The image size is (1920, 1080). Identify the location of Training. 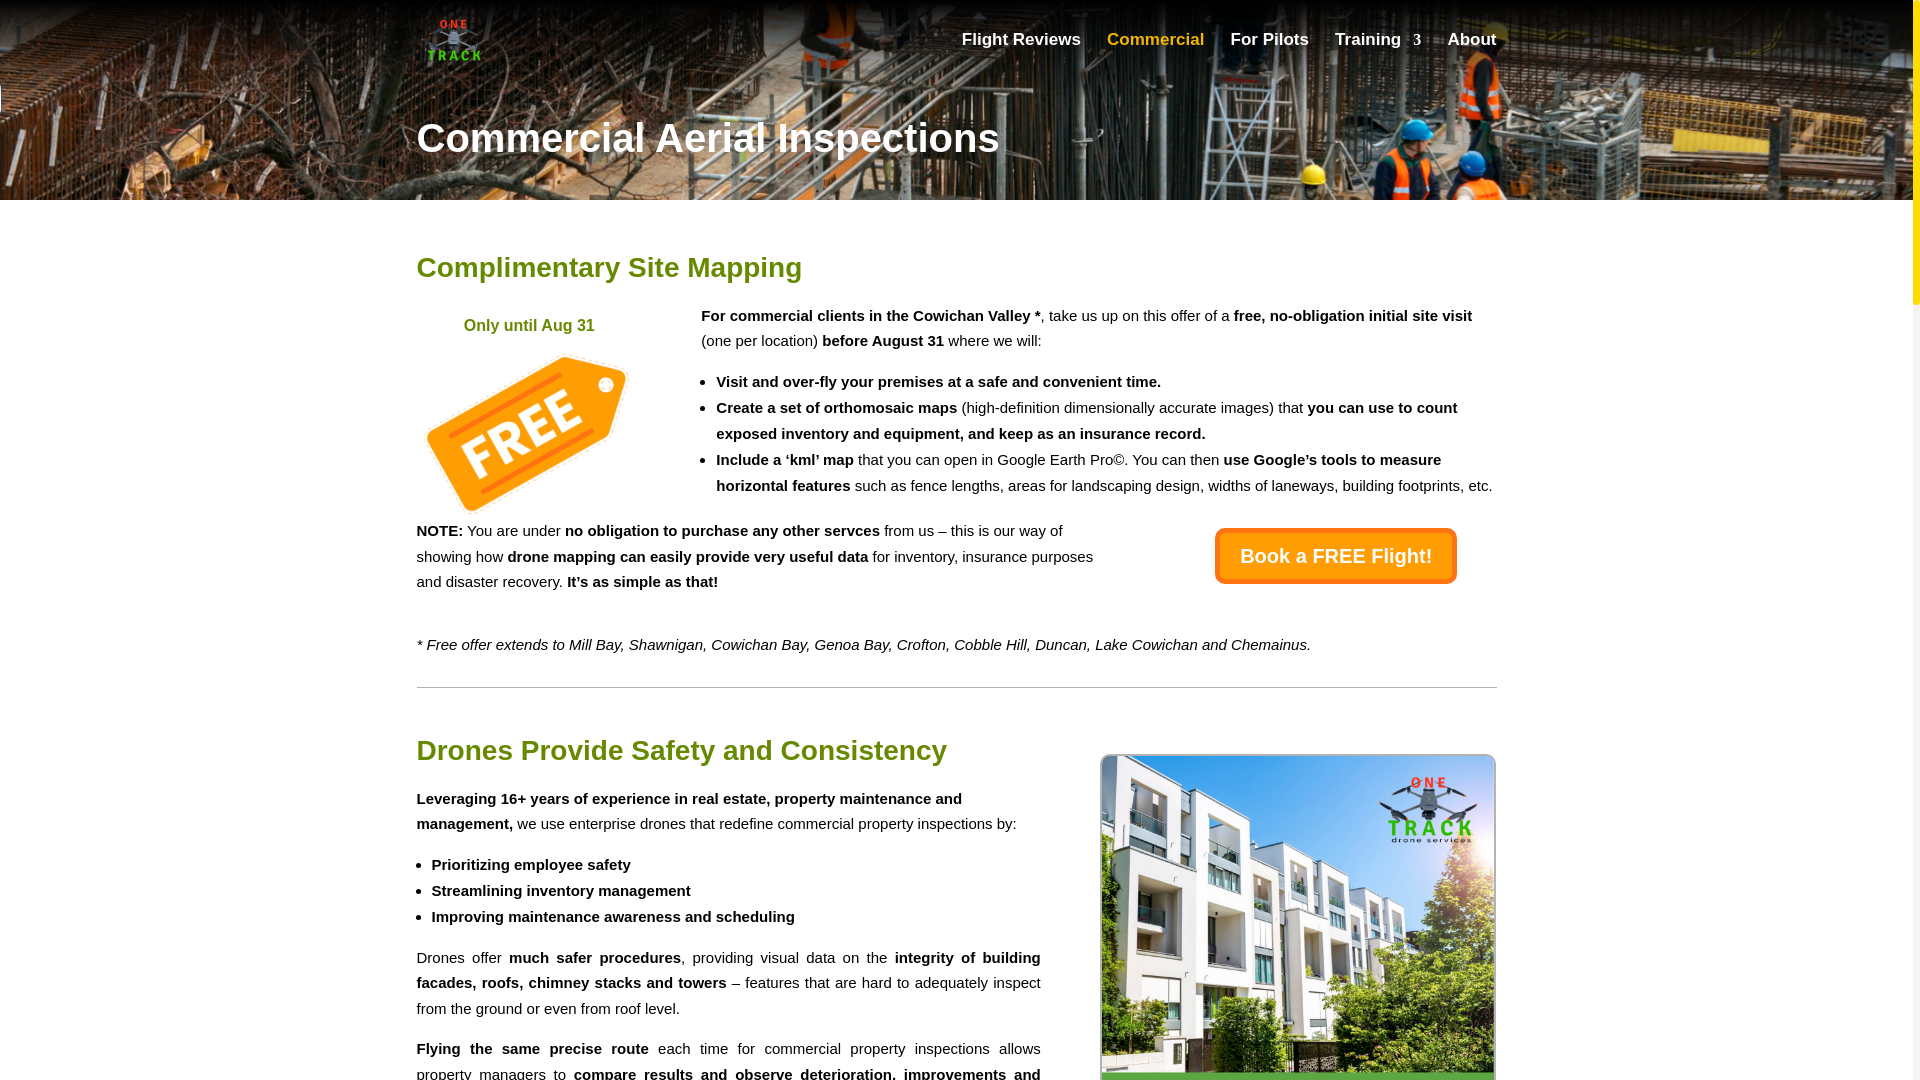
(1377, 56).